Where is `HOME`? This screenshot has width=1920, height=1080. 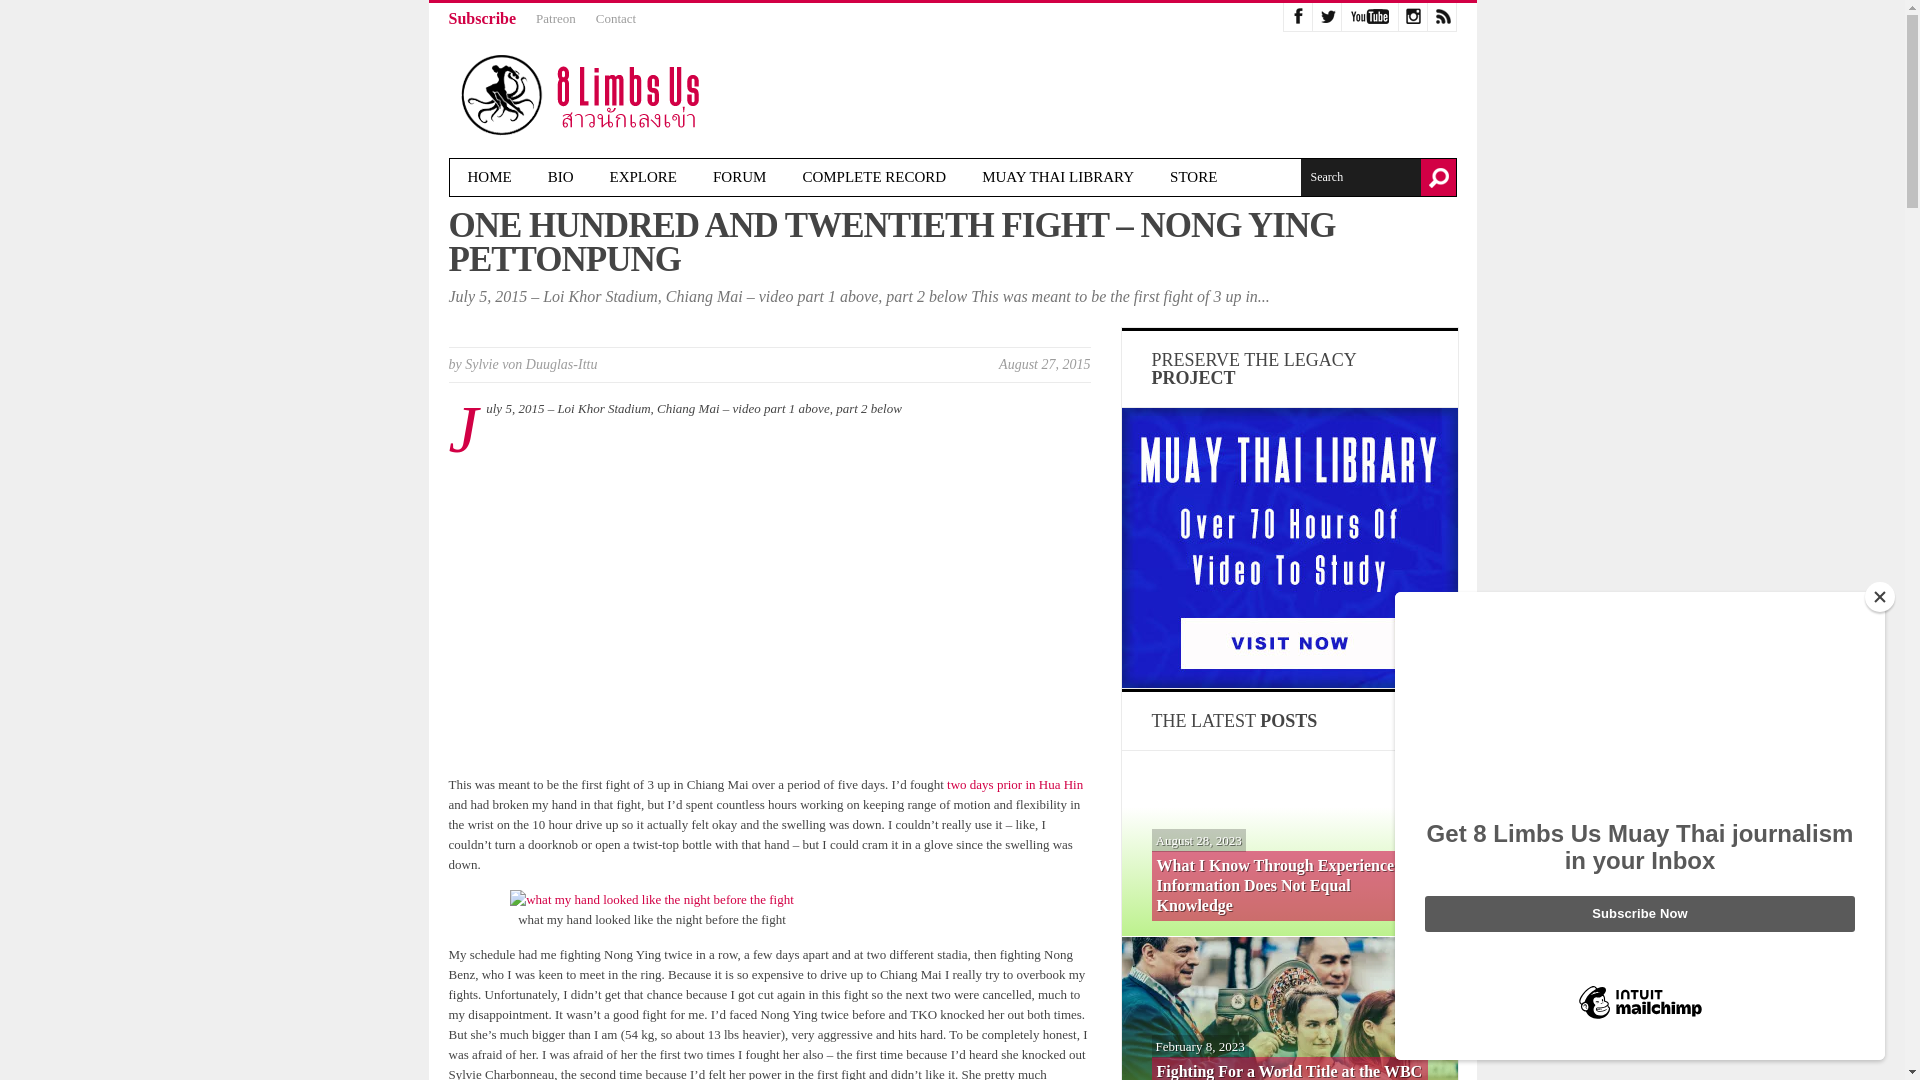 HOME is located at coordinates (489, 176).